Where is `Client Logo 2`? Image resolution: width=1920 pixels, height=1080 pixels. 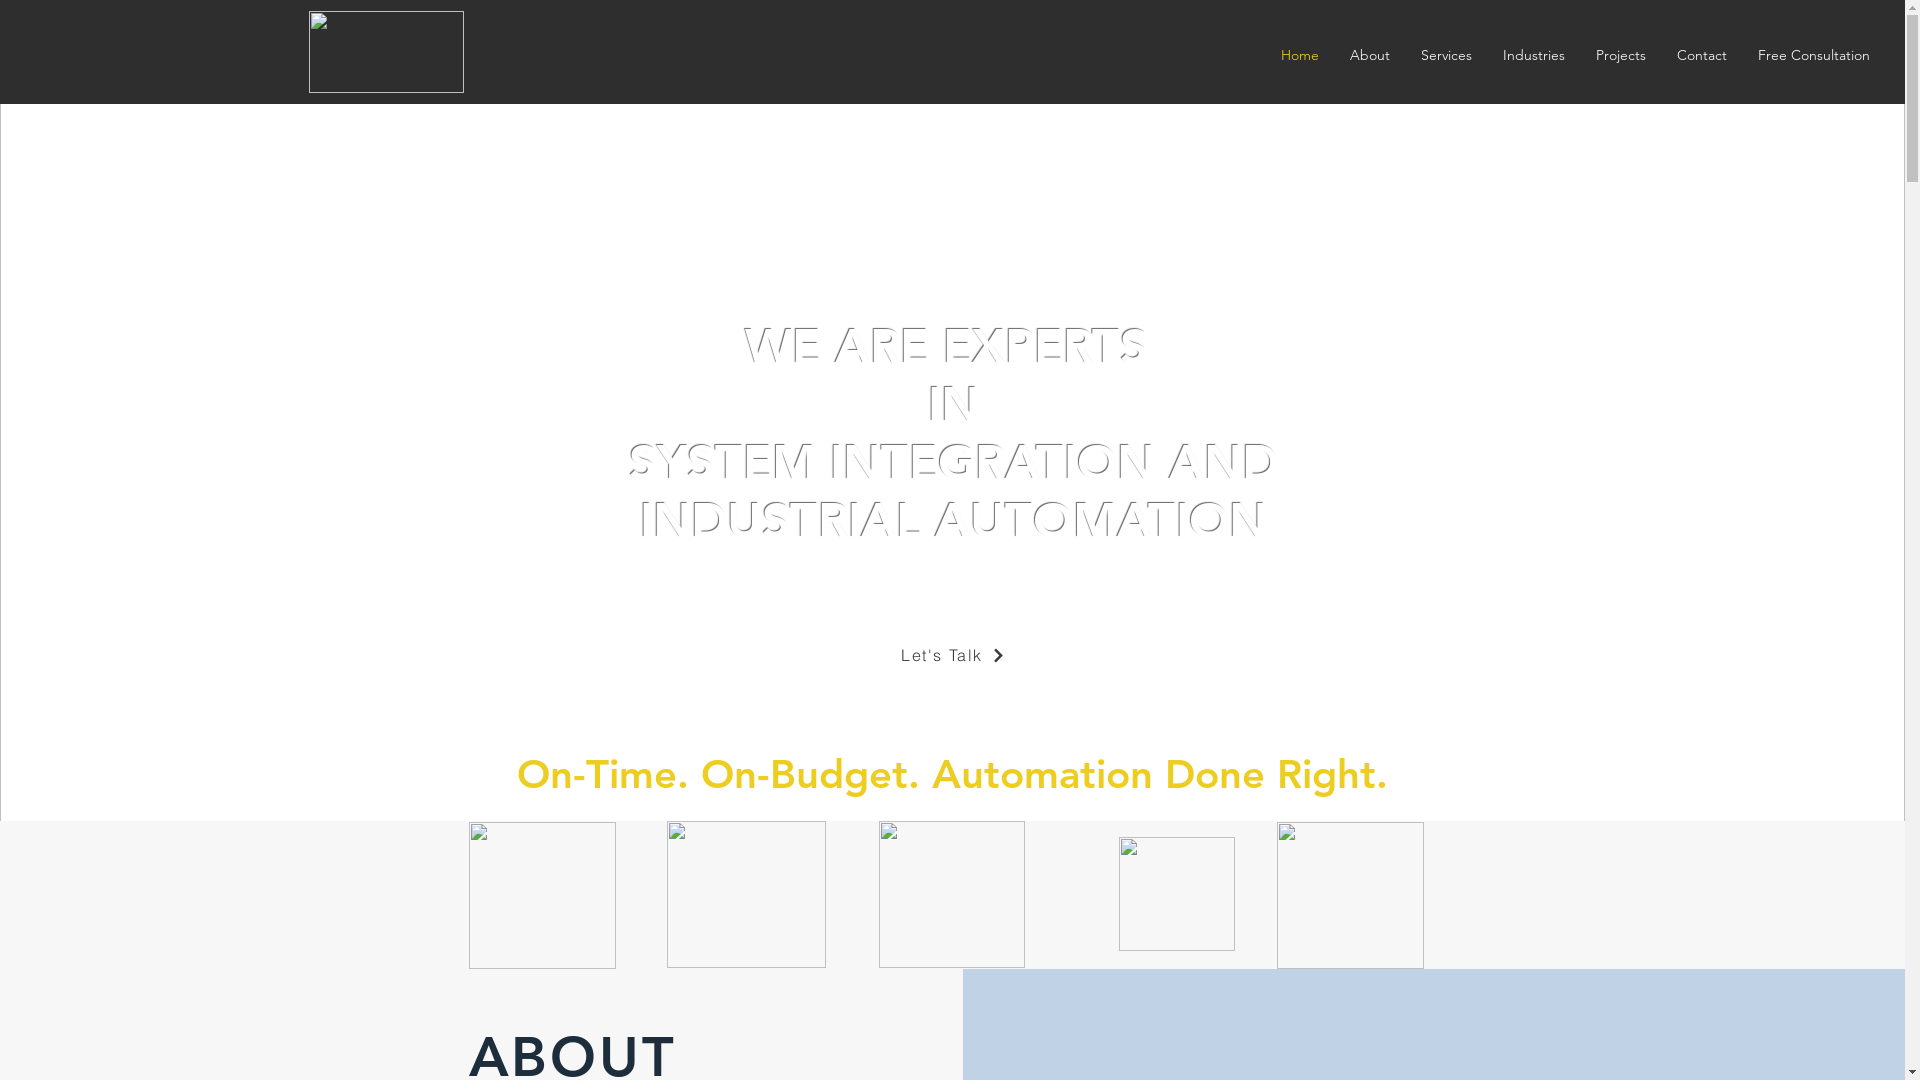 Client Logo 2 is located at coordinates (746, 894).